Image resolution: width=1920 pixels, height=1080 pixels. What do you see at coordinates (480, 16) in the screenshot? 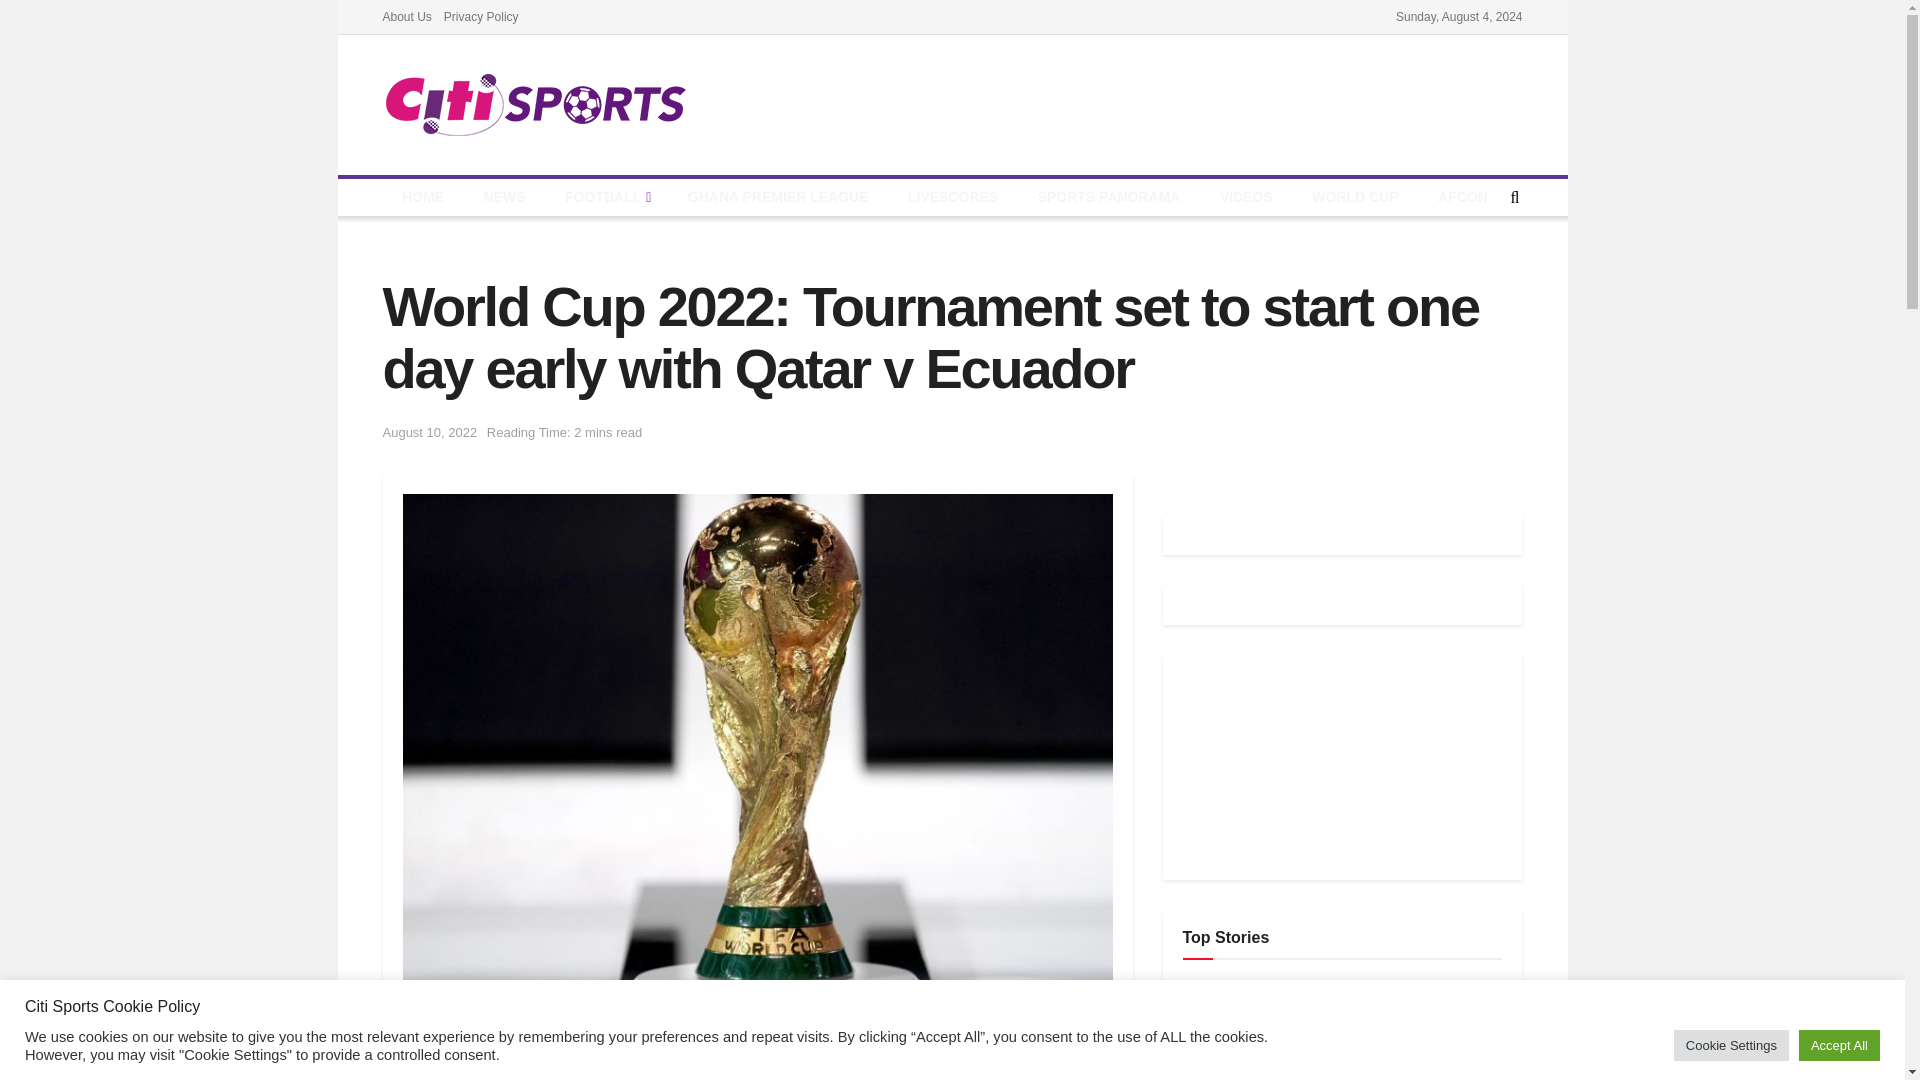
I see `Privacy Policy` at bounding box center [480, 16].